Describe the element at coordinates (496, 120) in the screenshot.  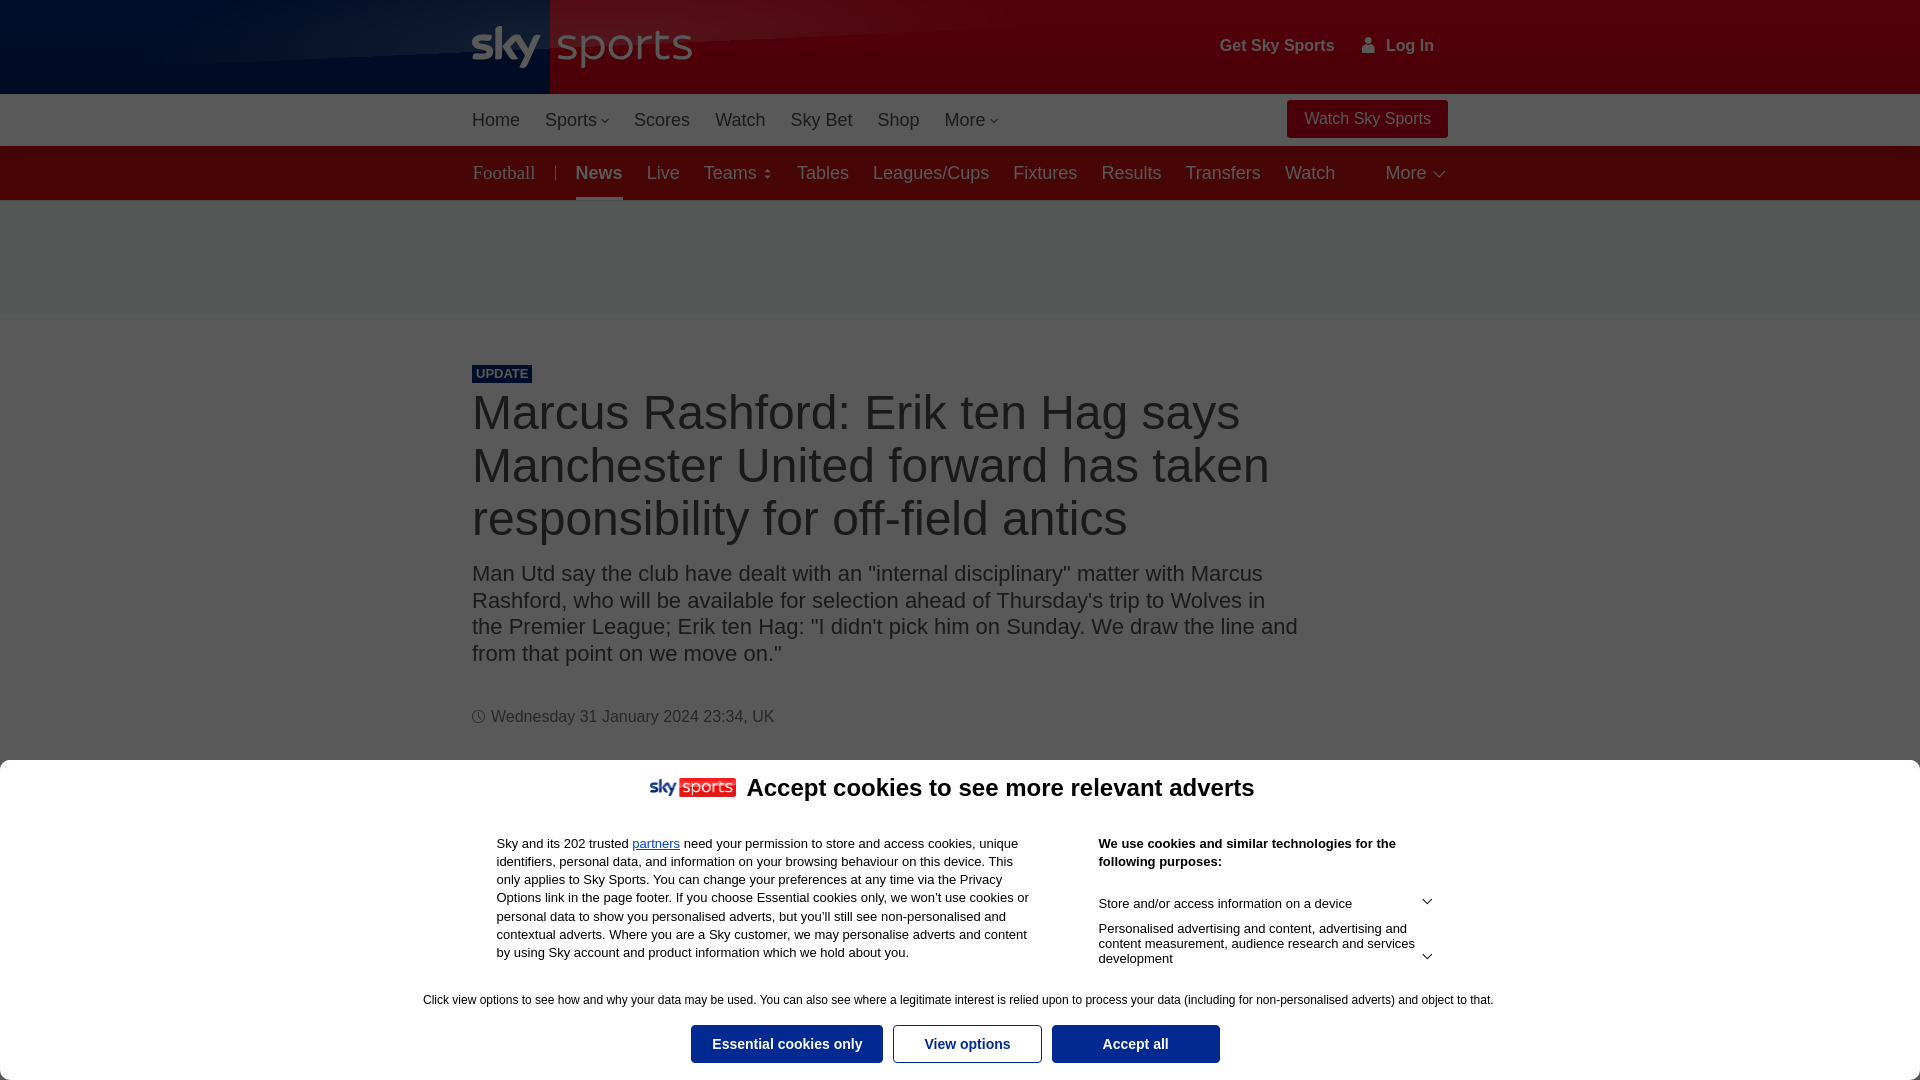
I see `Home` at that location.